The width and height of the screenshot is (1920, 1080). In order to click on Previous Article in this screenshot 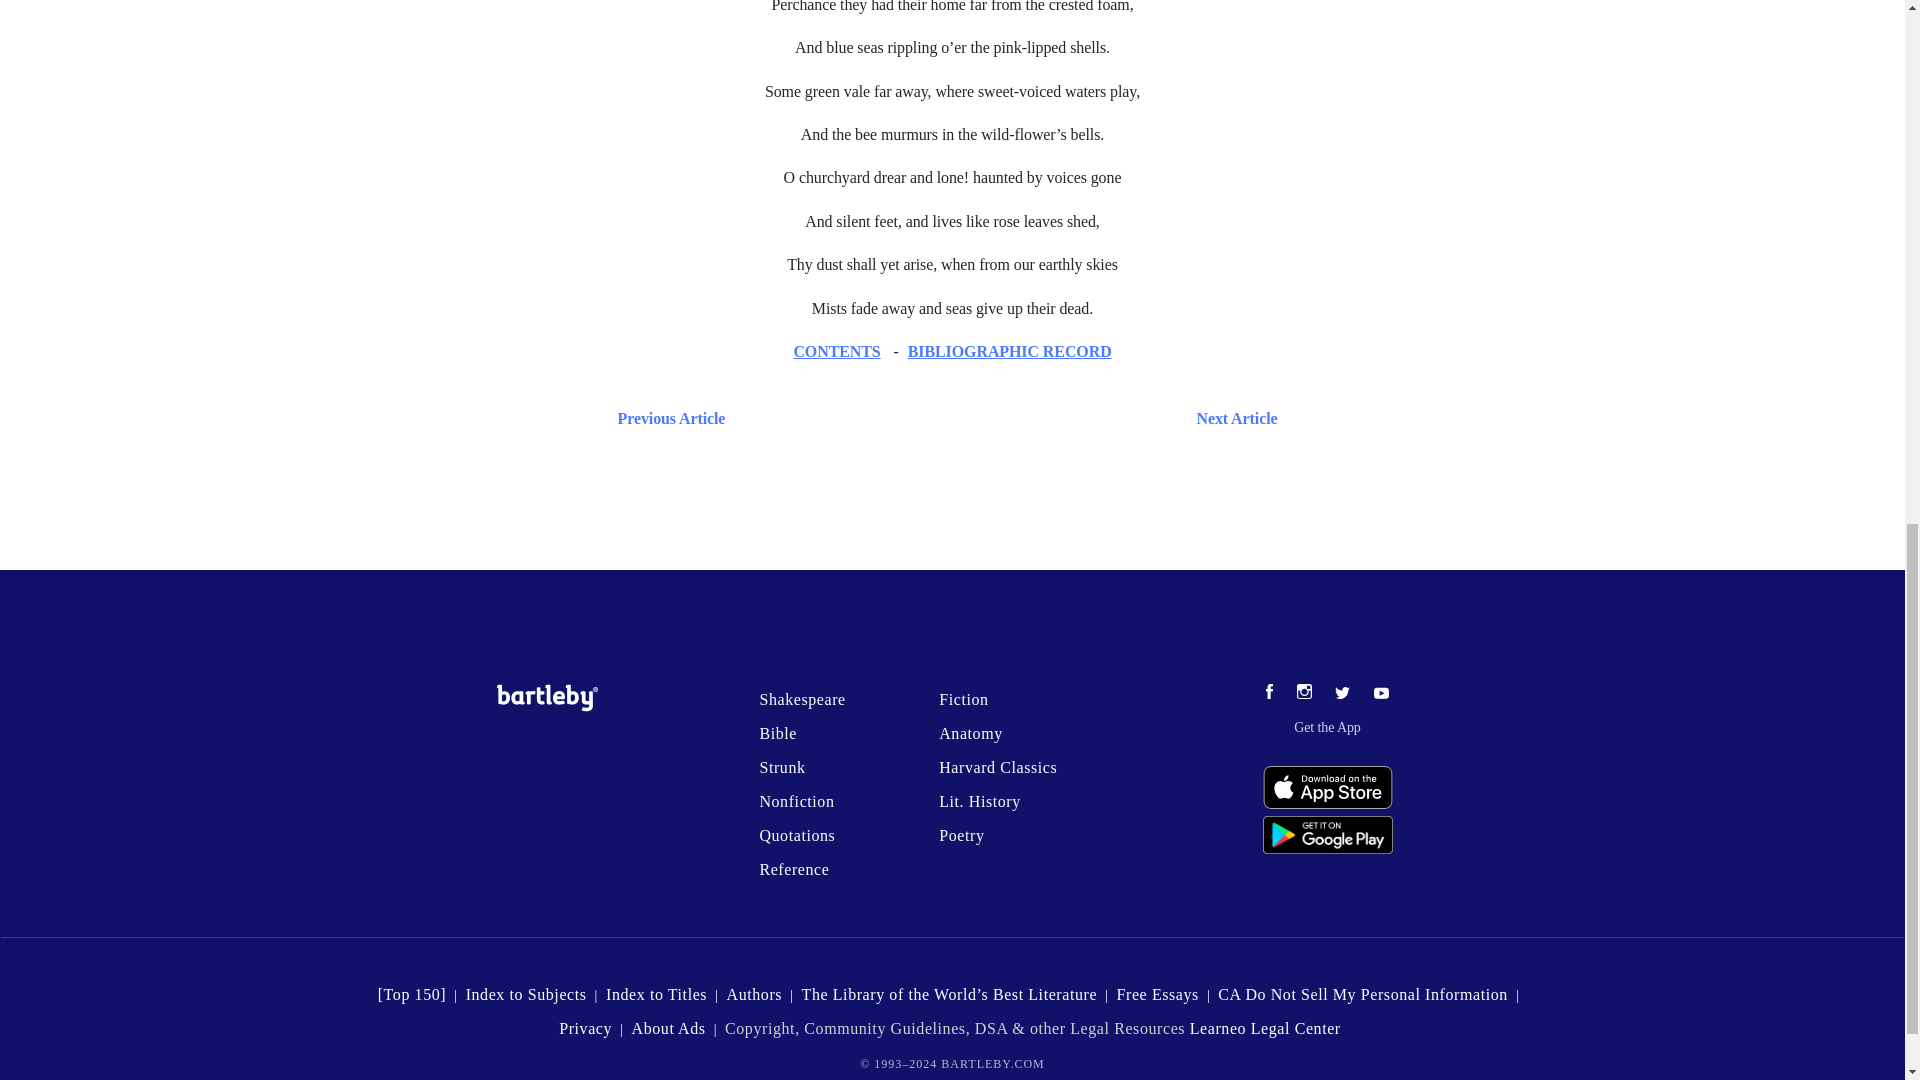, I will do `click(666, 418)`.